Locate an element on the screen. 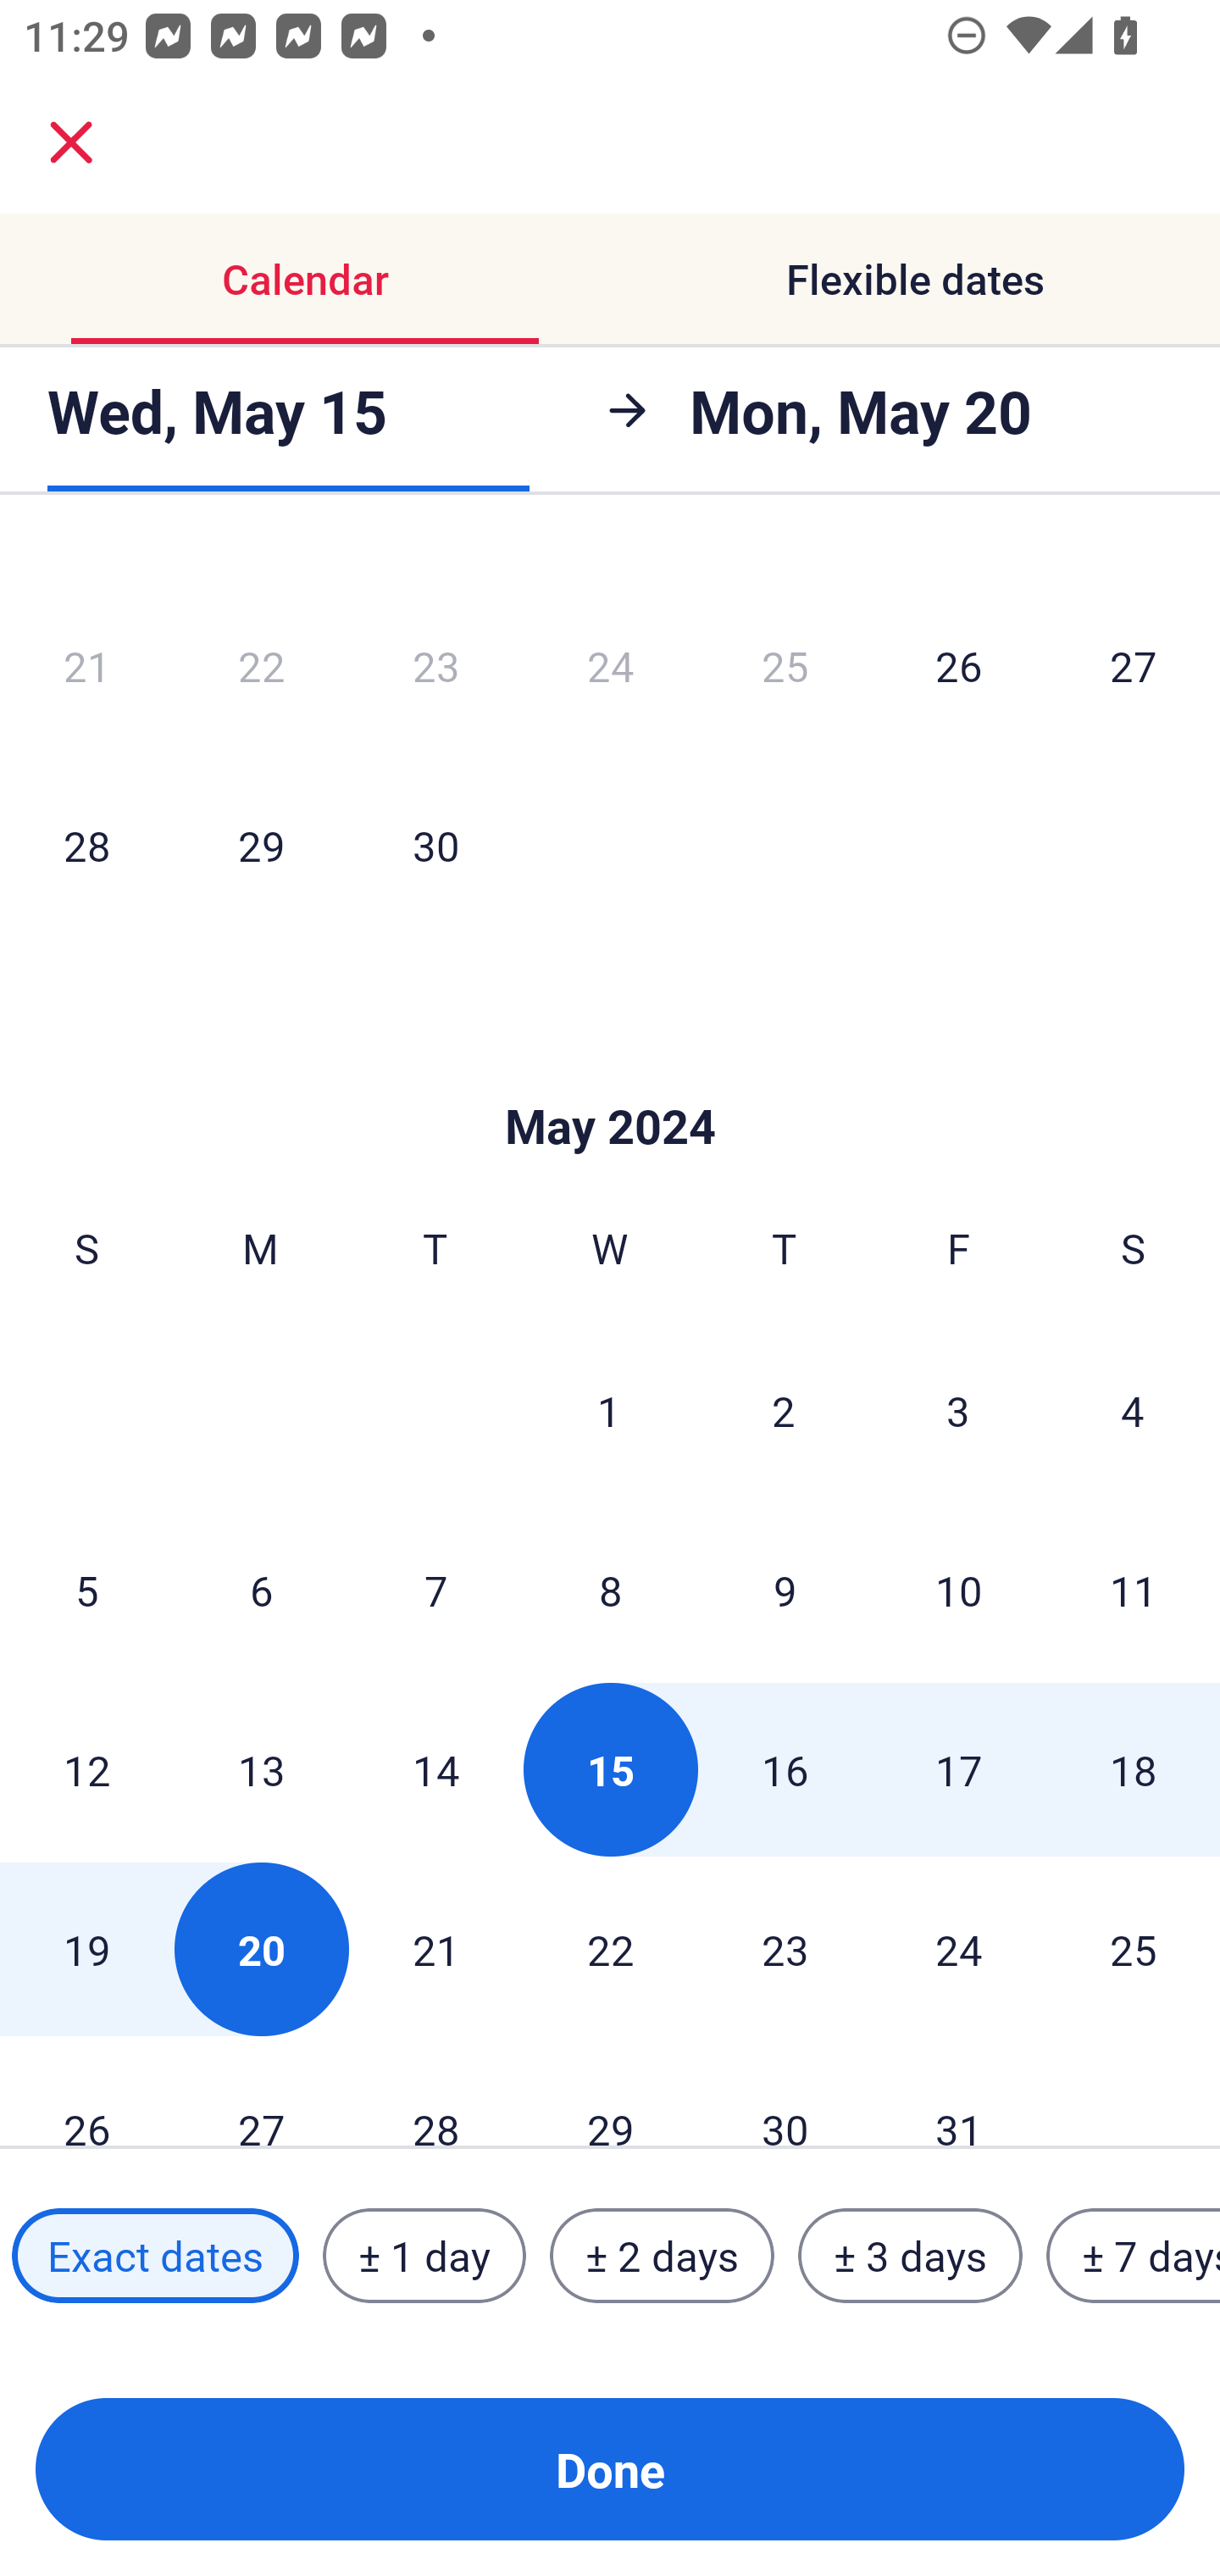  22 Monday, April 22, 2024 is located at coordinates (261, 666).